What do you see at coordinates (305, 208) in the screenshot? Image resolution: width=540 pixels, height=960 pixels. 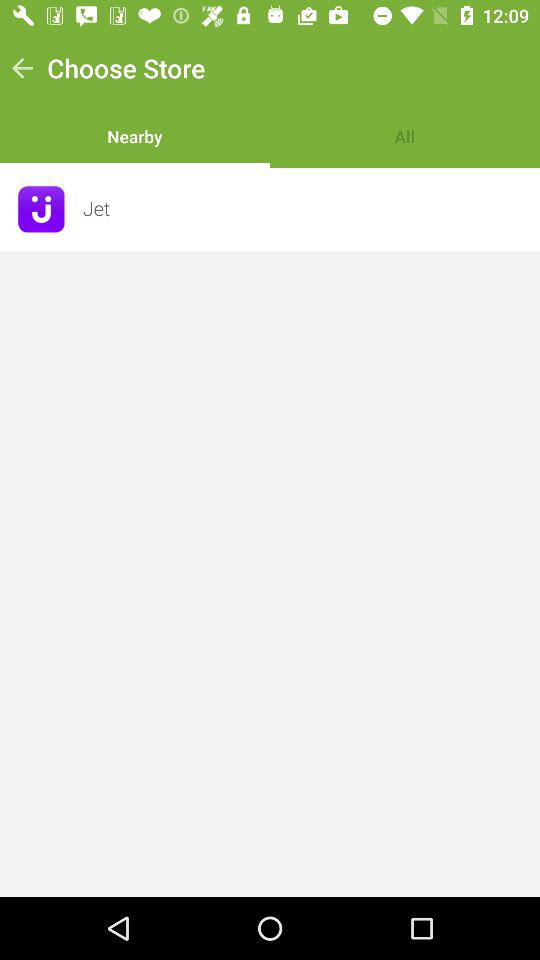 I see `open the icon below the nearby item` at bounding box center [305, 208].